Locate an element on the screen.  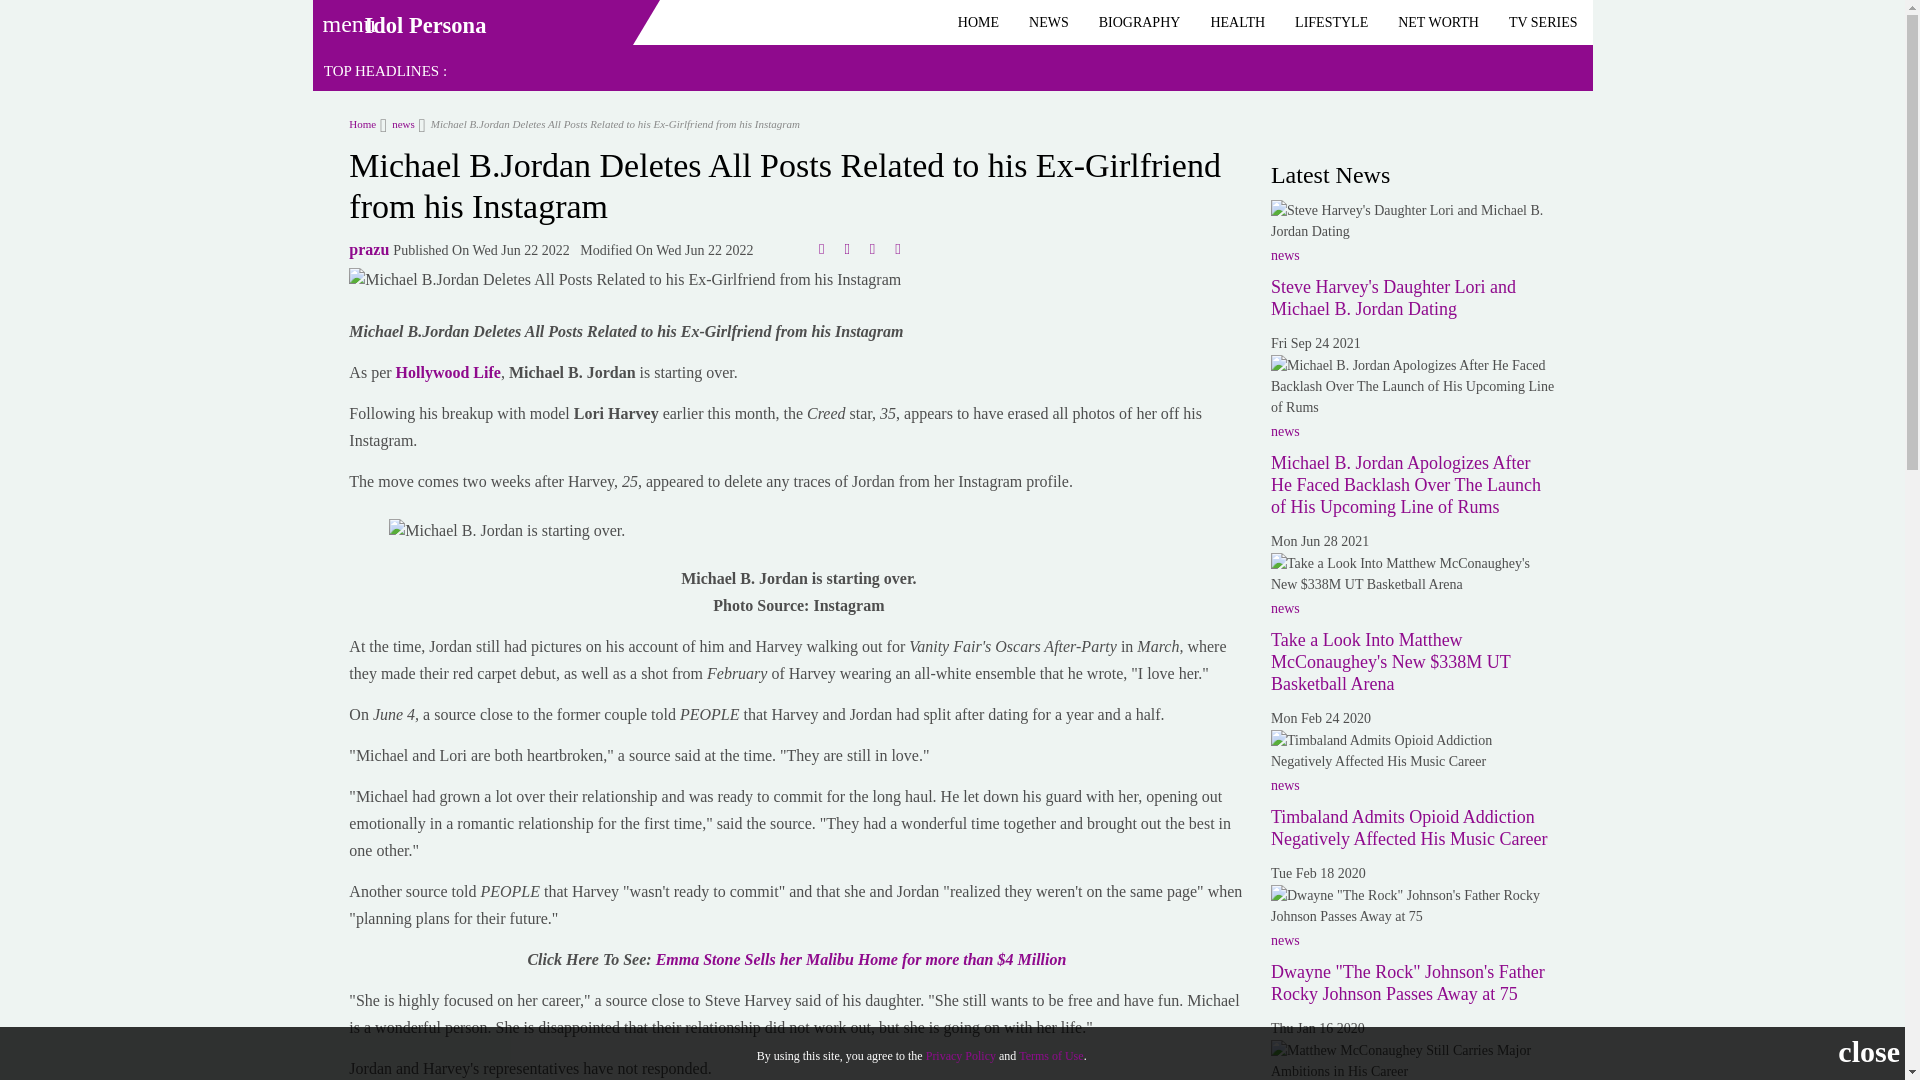
prazu is located at coordinates (369, 249).